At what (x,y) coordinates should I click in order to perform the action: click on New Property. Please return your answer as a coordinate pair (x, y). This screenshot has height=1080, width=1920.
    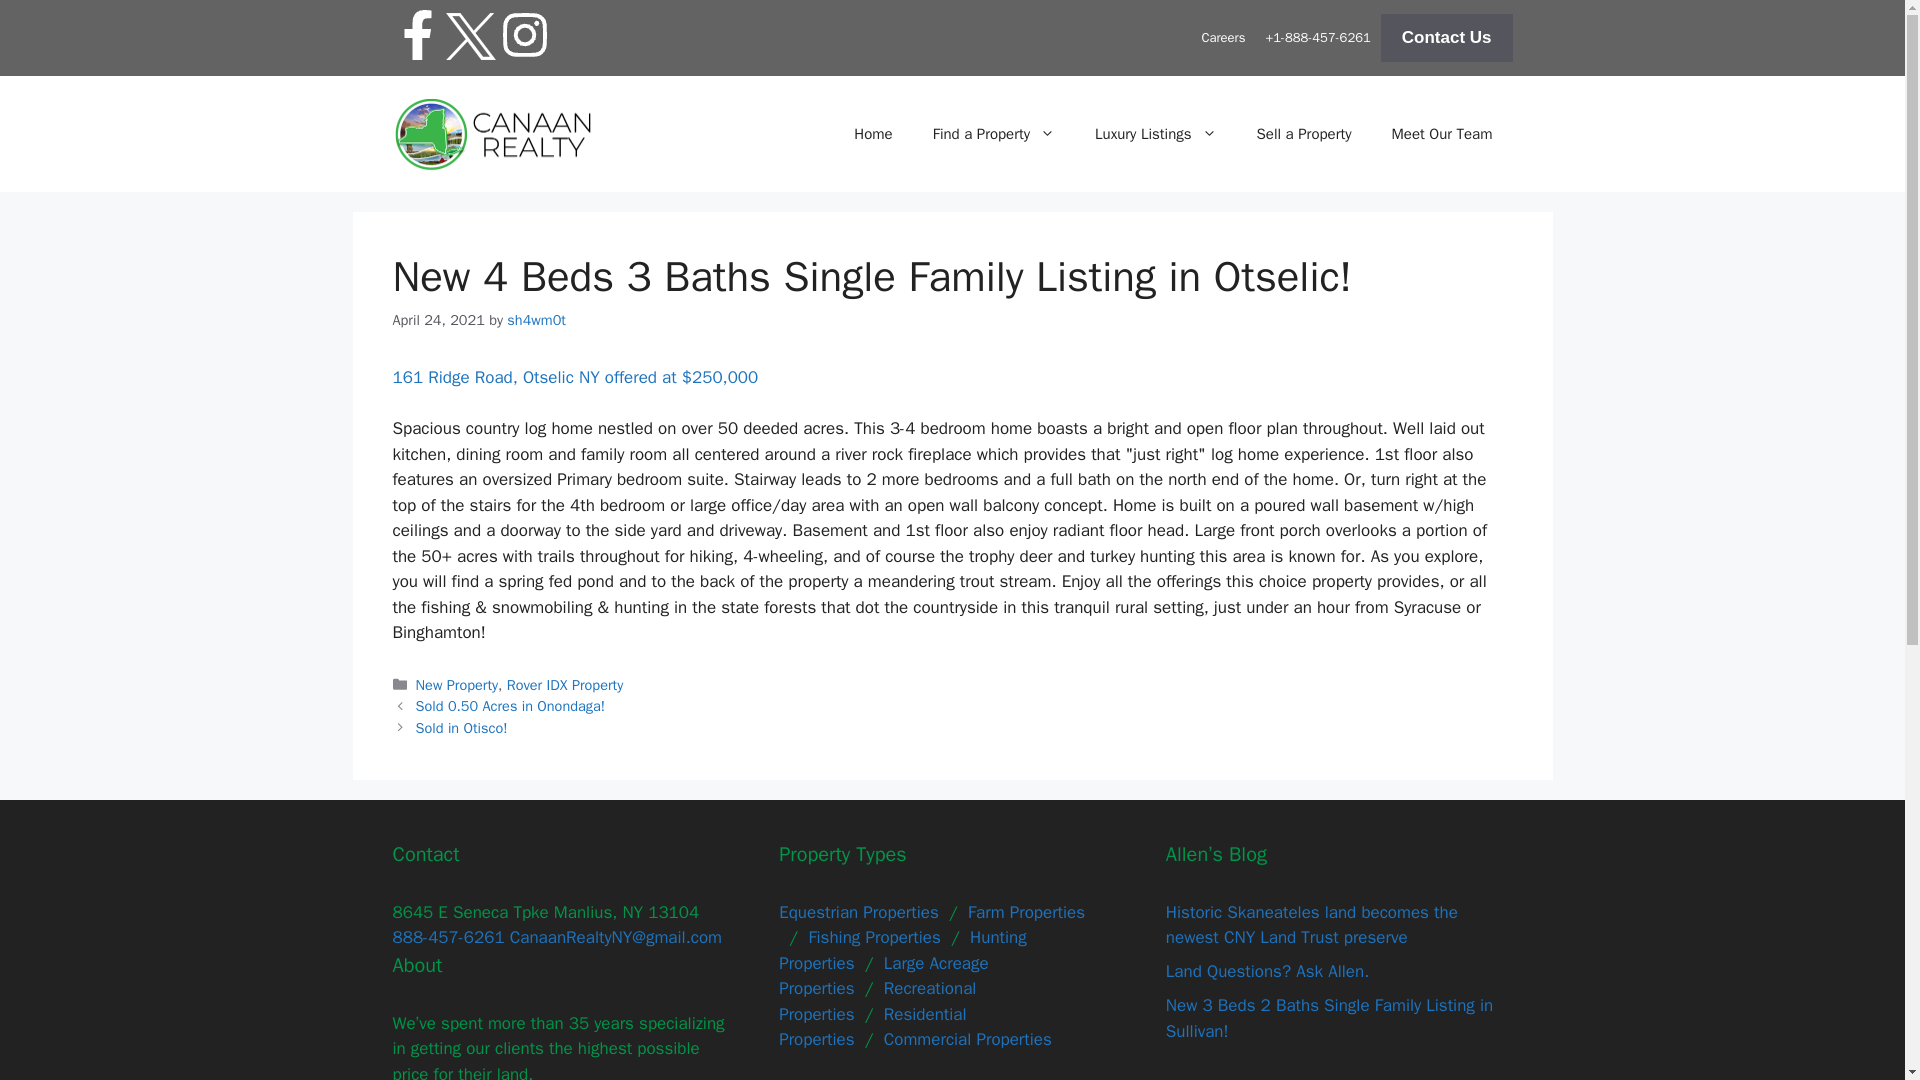
    Looking at the image, I should click on (456, 685).